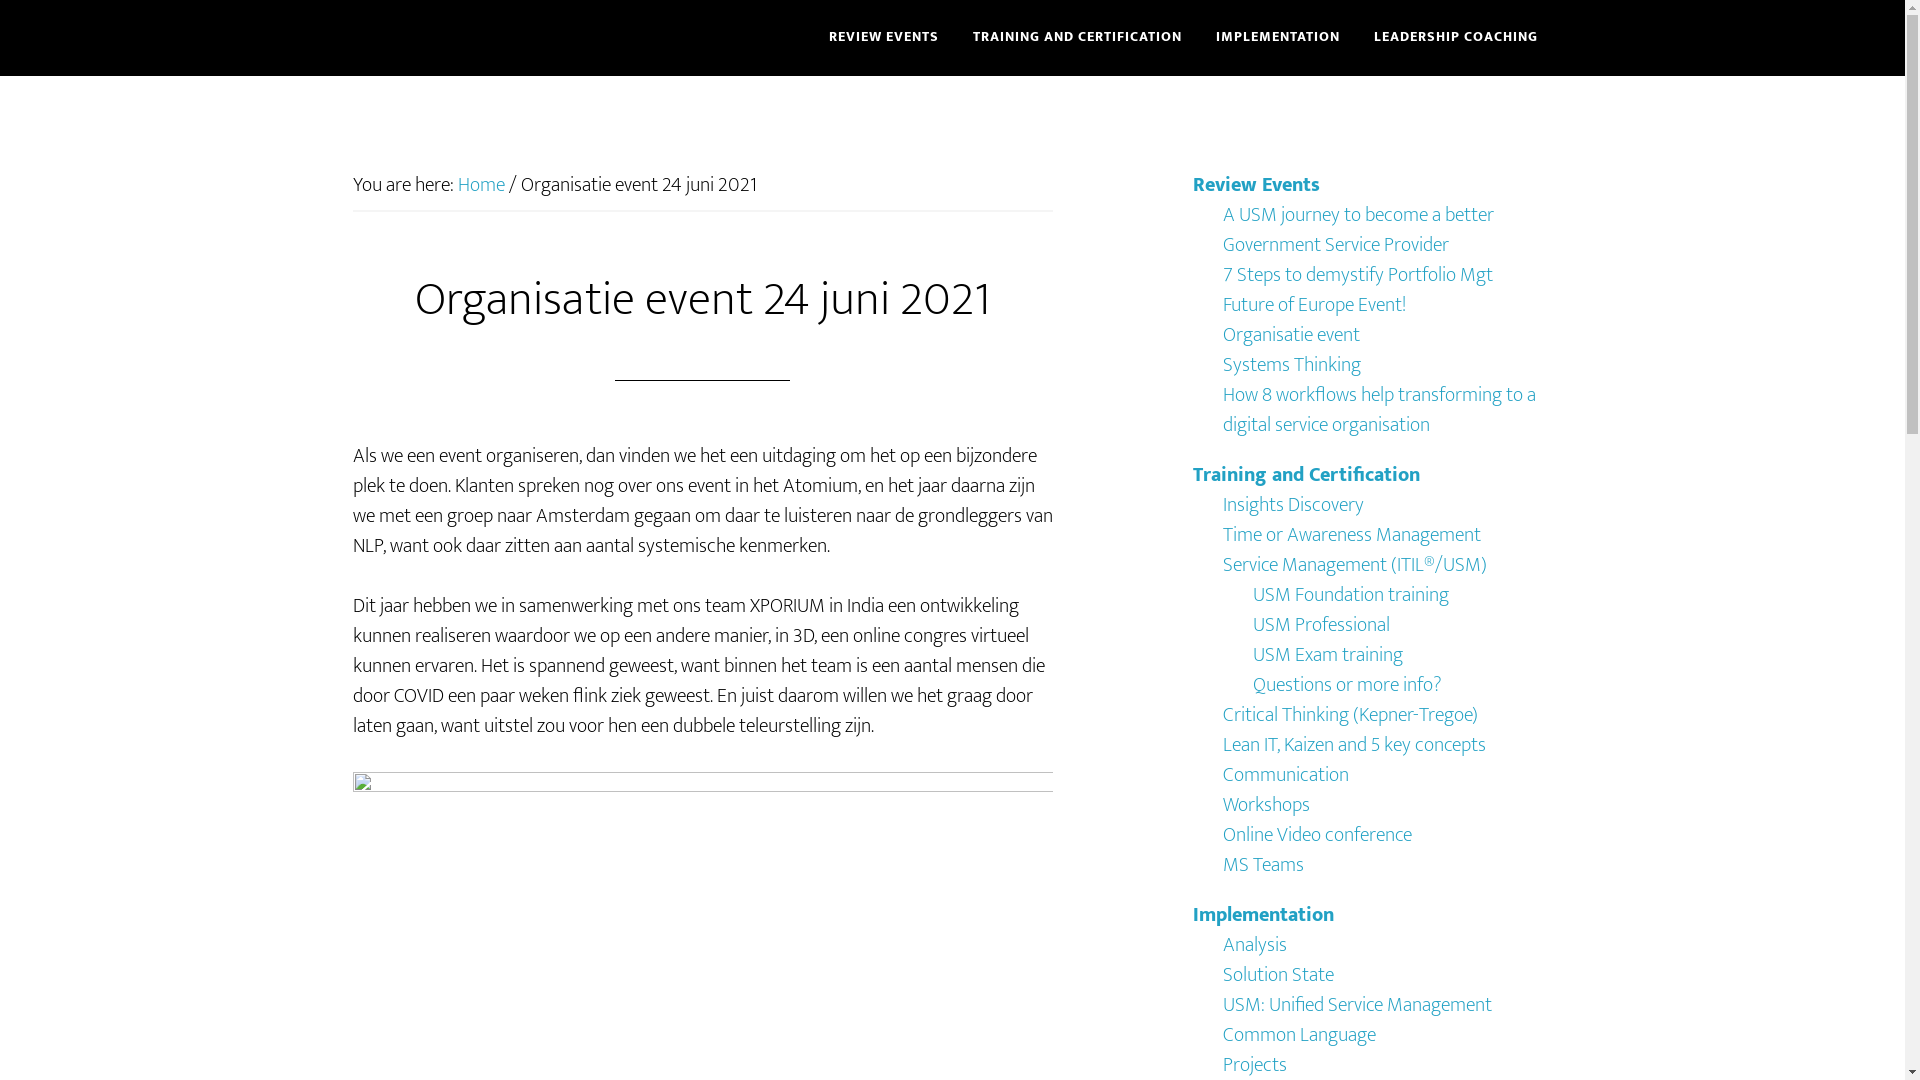 This screenshot has width=1920, height=1080. What do you see at coordinates (481, 185) in the screenshot?
I see `Home` at bounding box center [481, 185].